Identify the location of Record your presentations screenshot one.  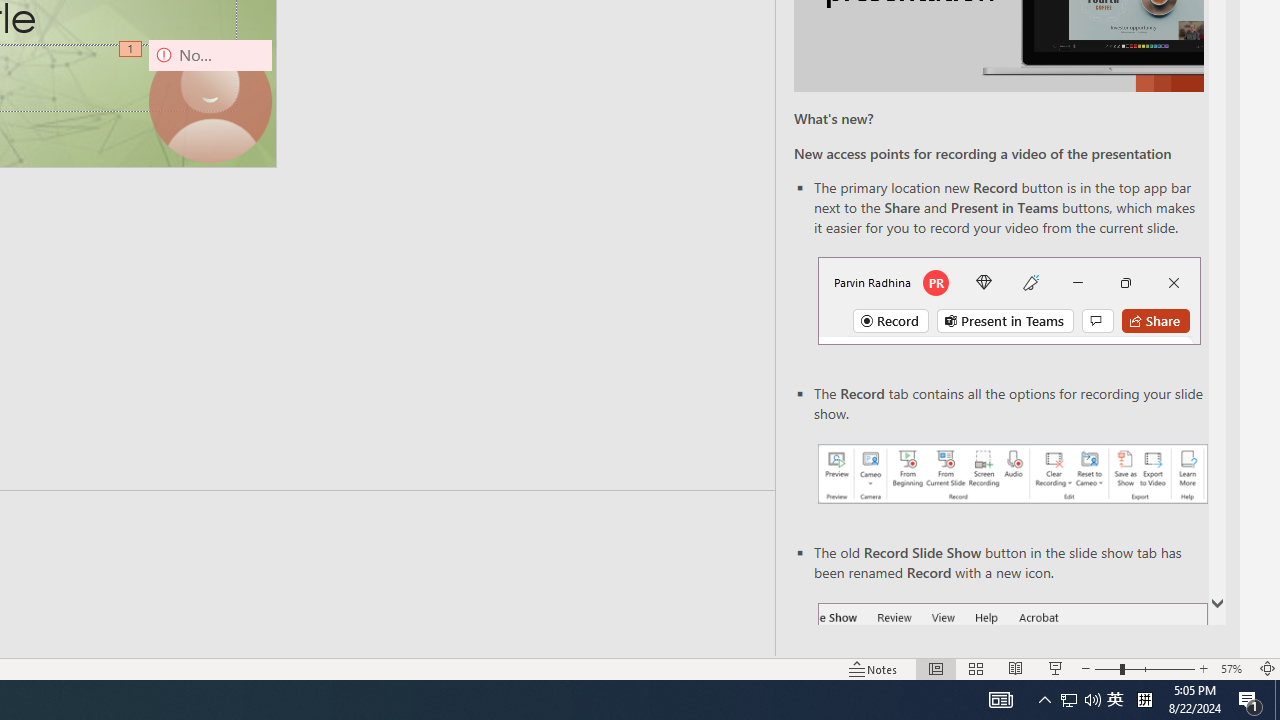
(1012, 474).